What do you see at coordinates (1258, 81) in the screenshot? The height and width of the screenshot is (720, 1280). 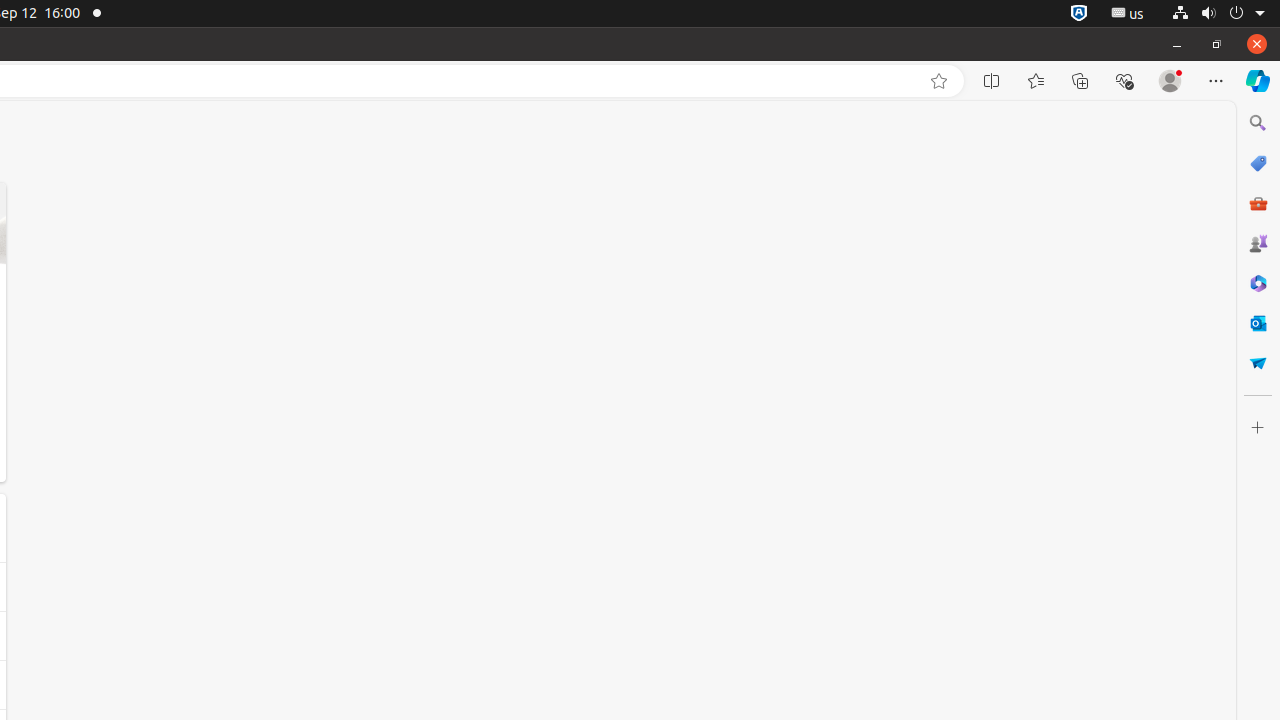 I see `Copilot (Ctrl+Shift+.)` at bounding box center [1258, 81].